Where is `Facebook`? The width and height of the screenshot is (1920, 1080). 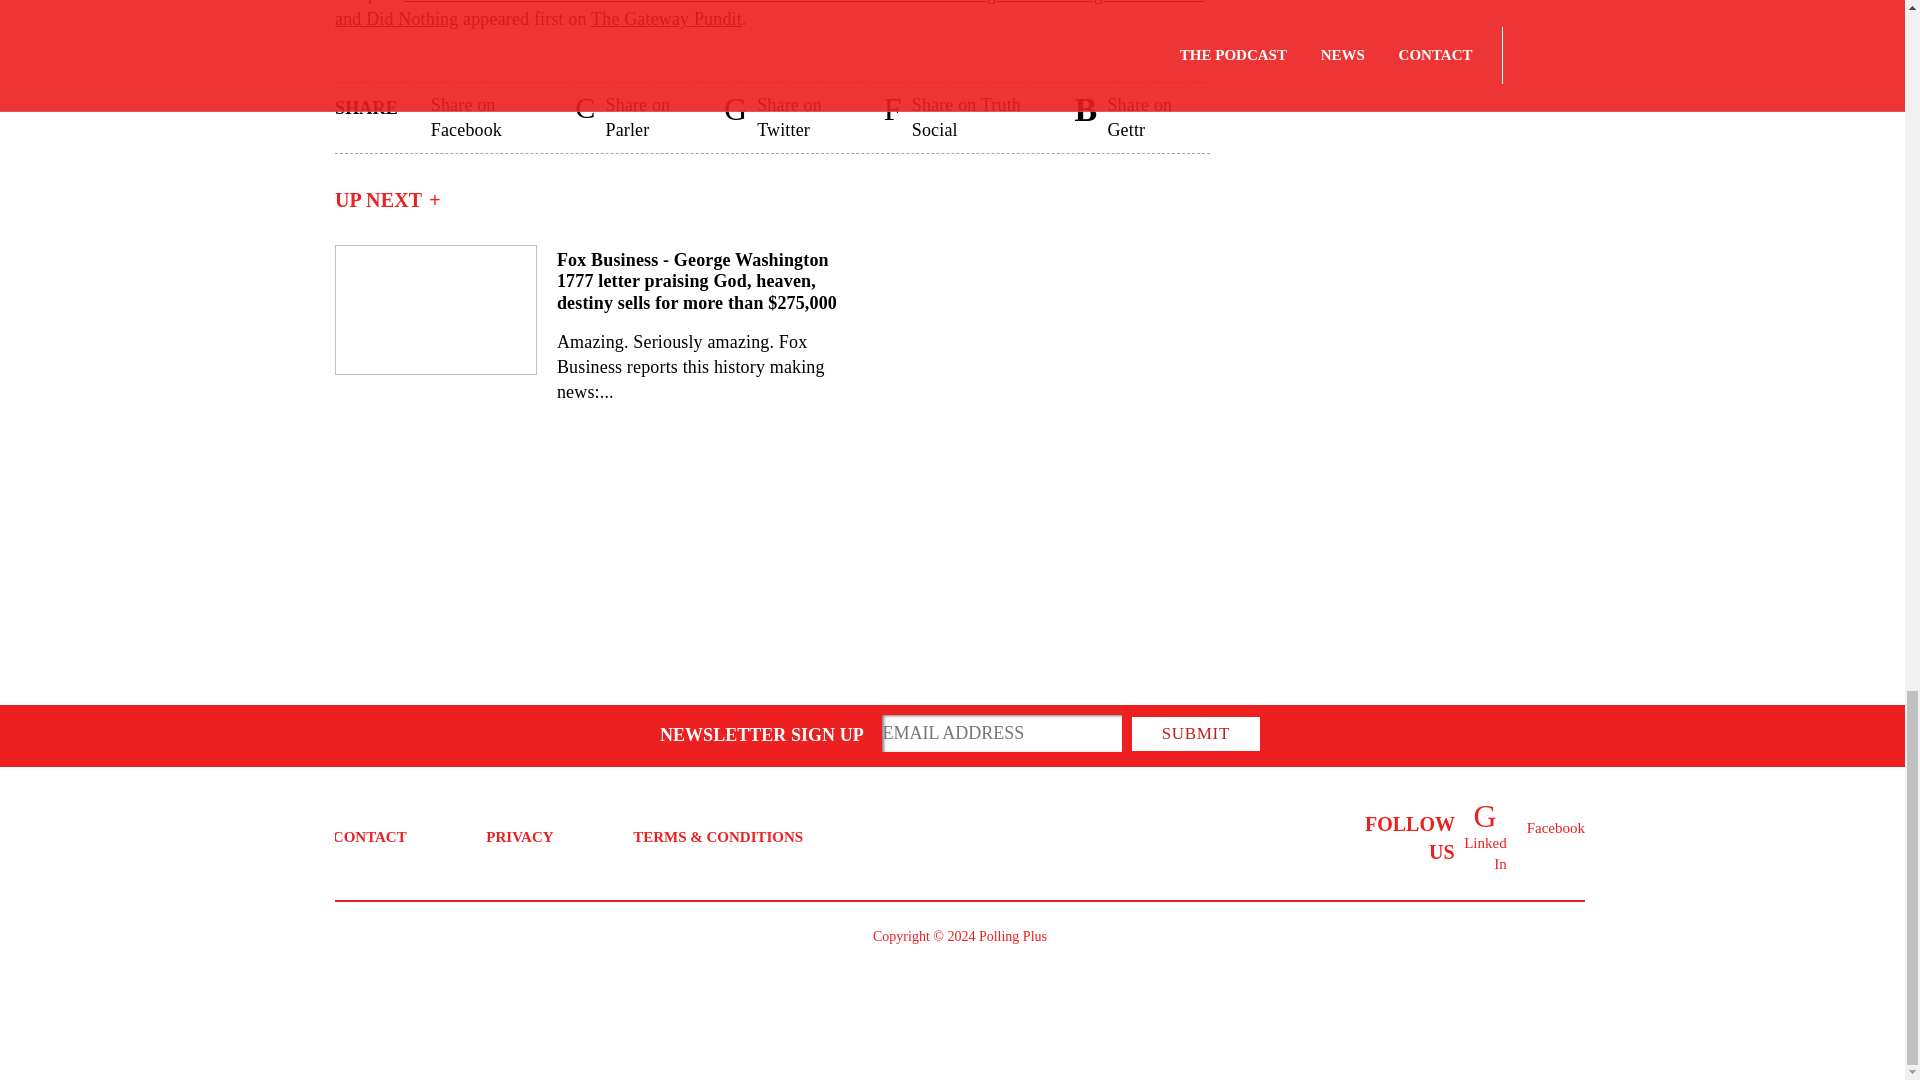
Facebook is located at coordinates (1516, 822).